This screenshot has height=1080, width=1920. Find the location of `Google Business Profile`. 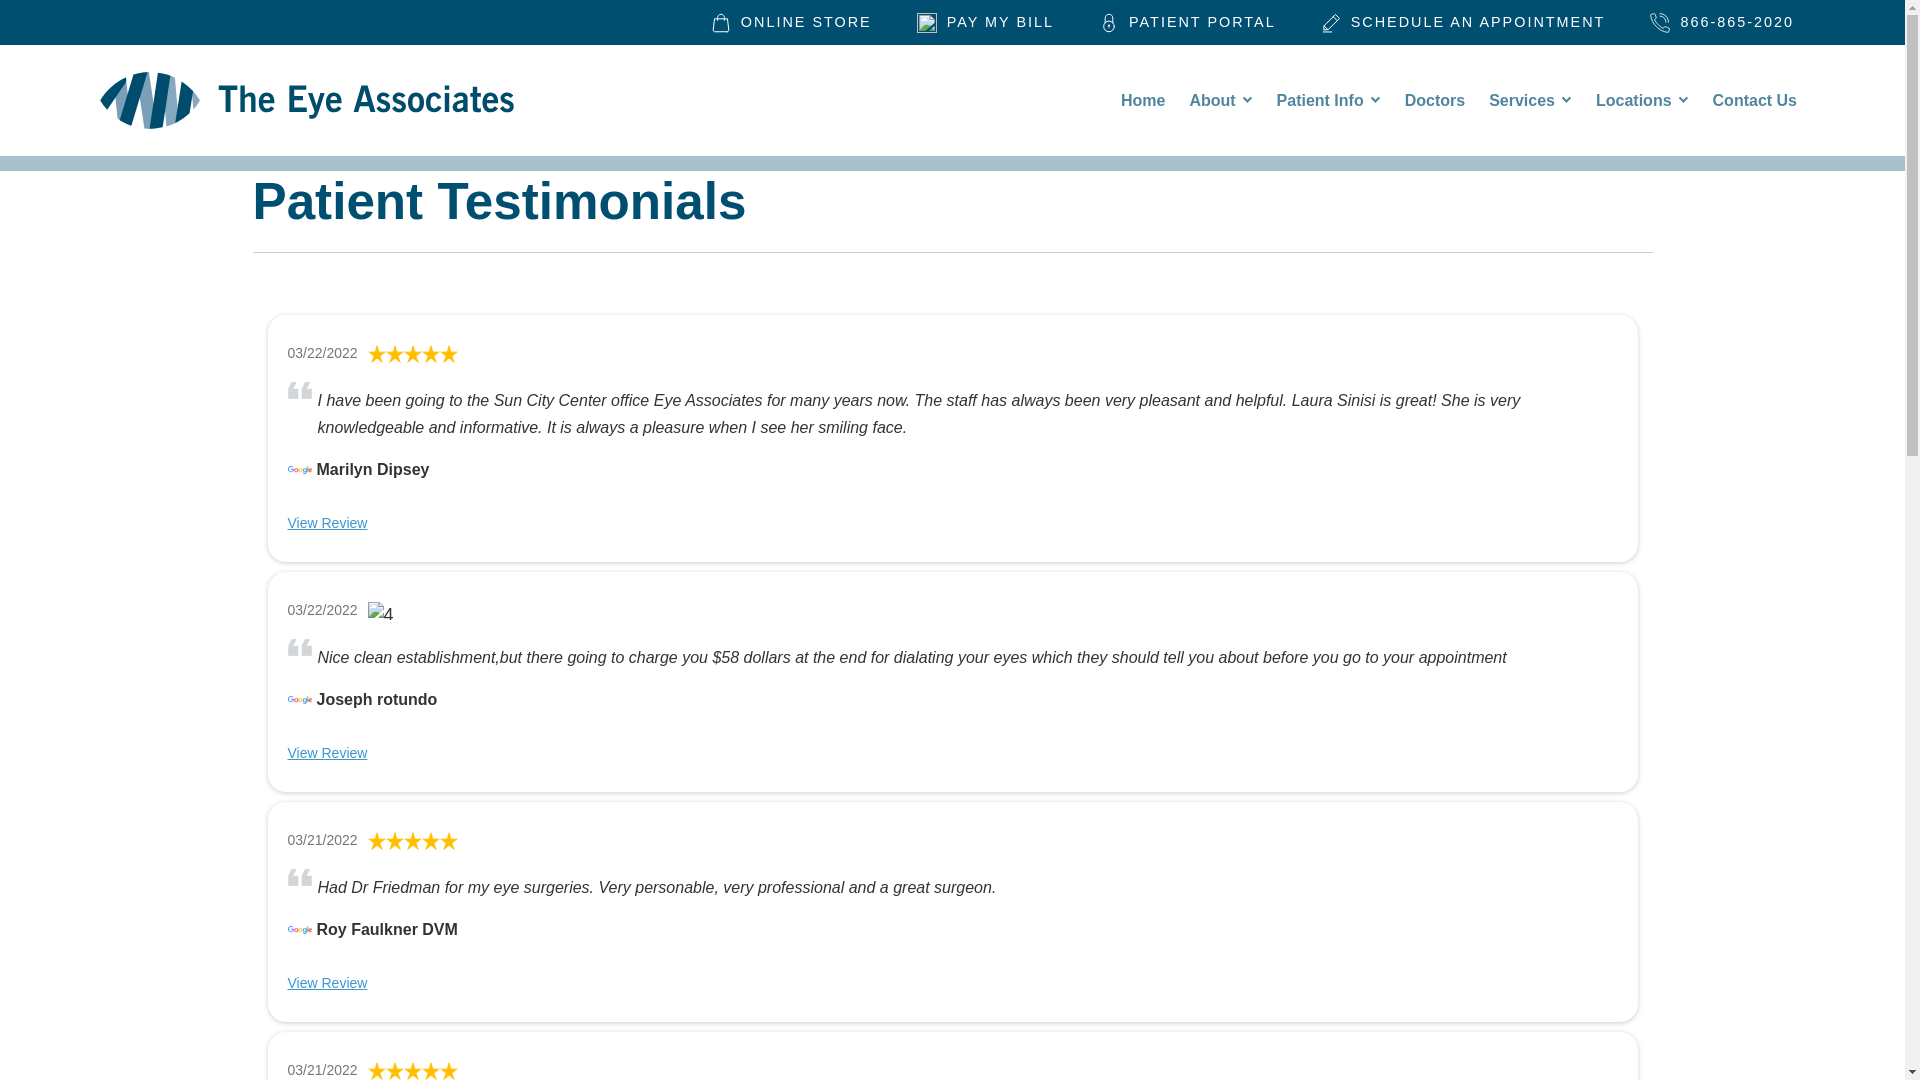

Google Business Profile is located at coordinates (300, 469).